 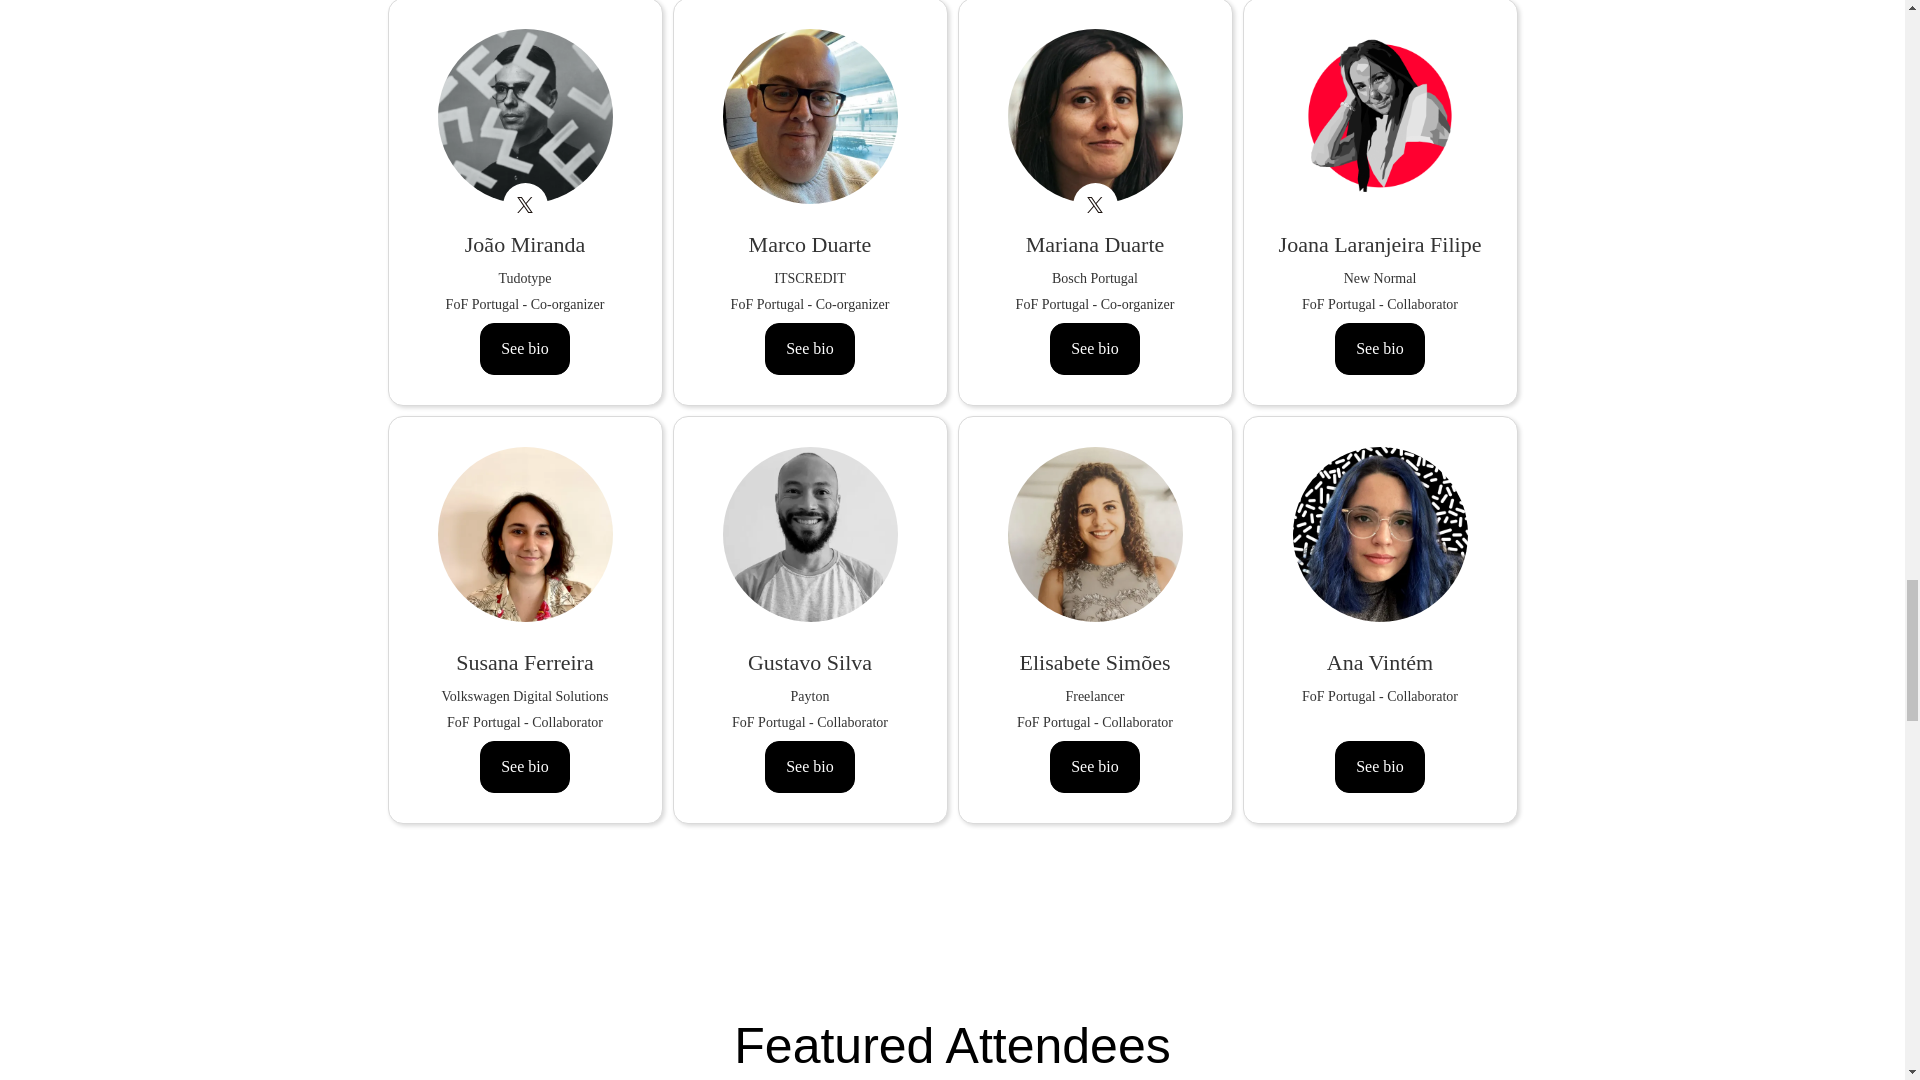 What do you see at coordinates (809, 348) in the screenshot?
I see `See bio` at bounding box center [809, 348].